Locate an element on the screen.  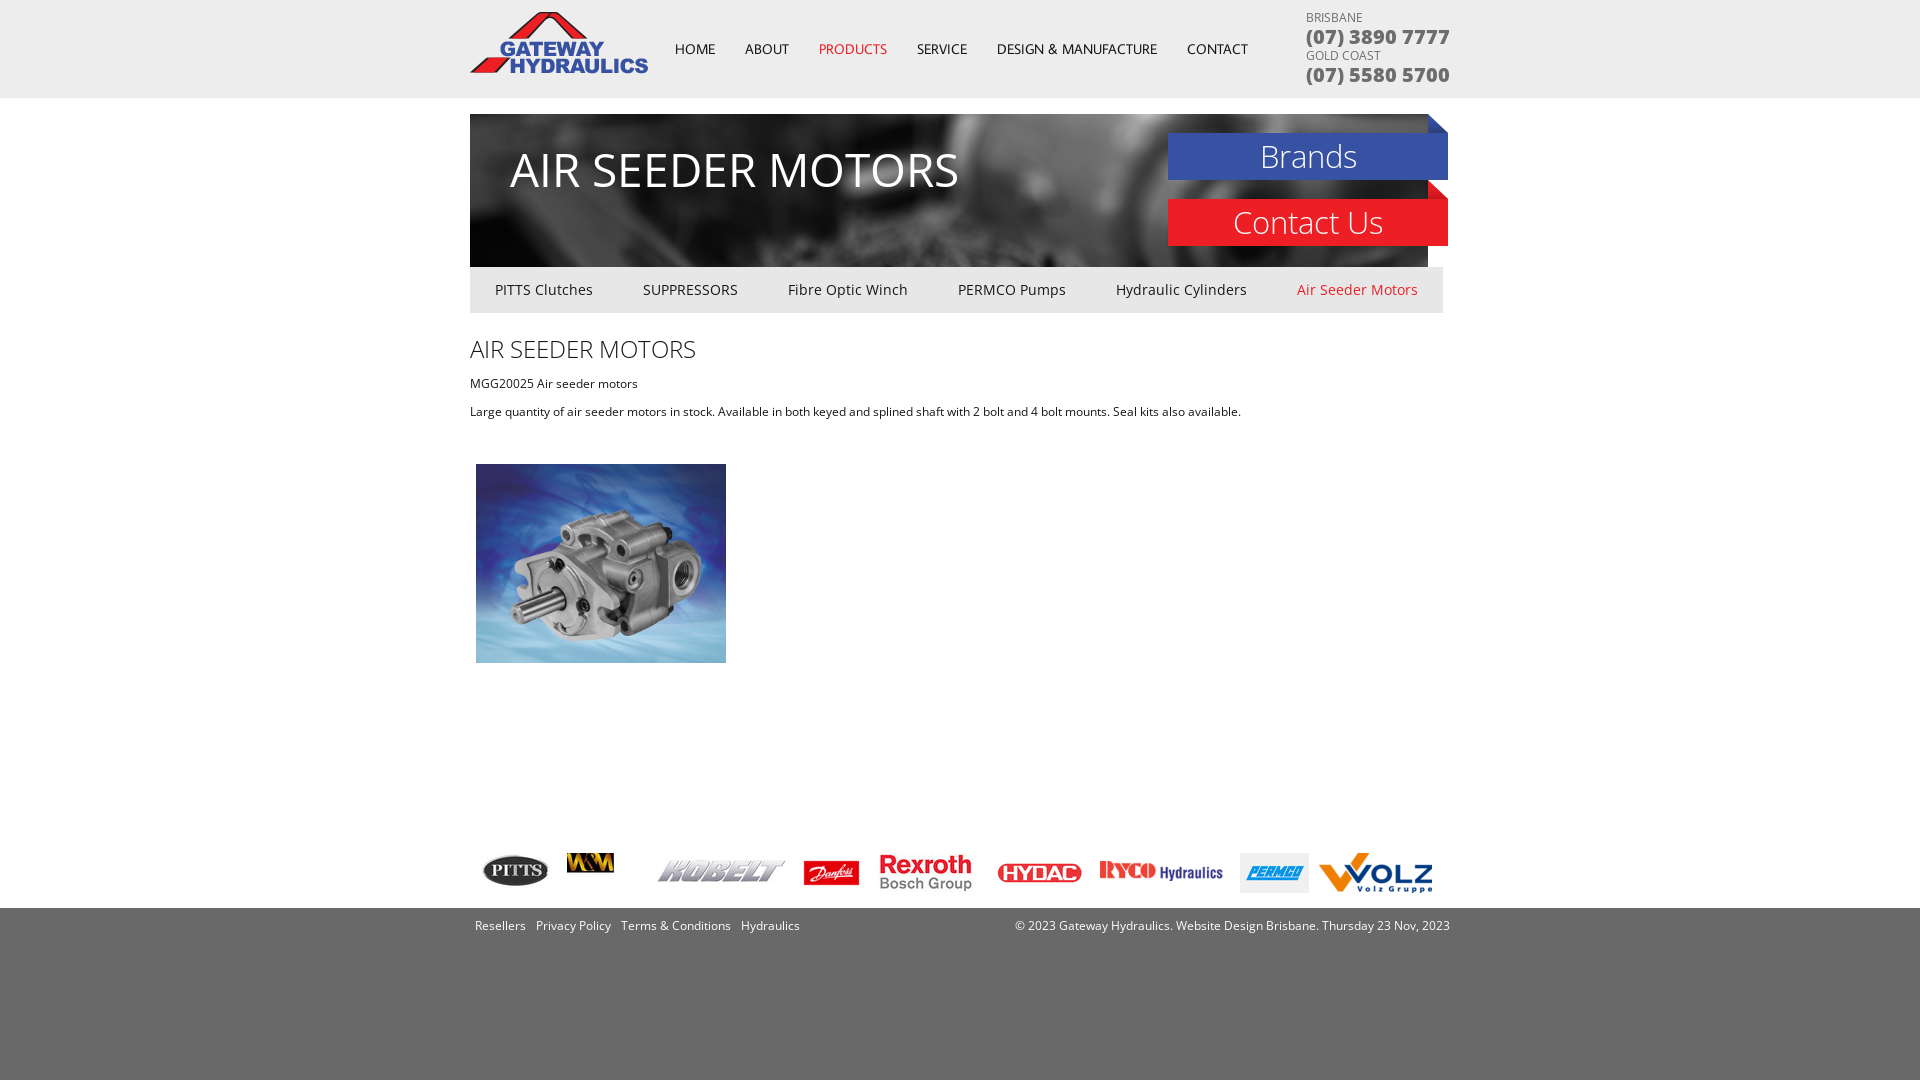
SUPPRESSORS is located at coordinates (690, 290).